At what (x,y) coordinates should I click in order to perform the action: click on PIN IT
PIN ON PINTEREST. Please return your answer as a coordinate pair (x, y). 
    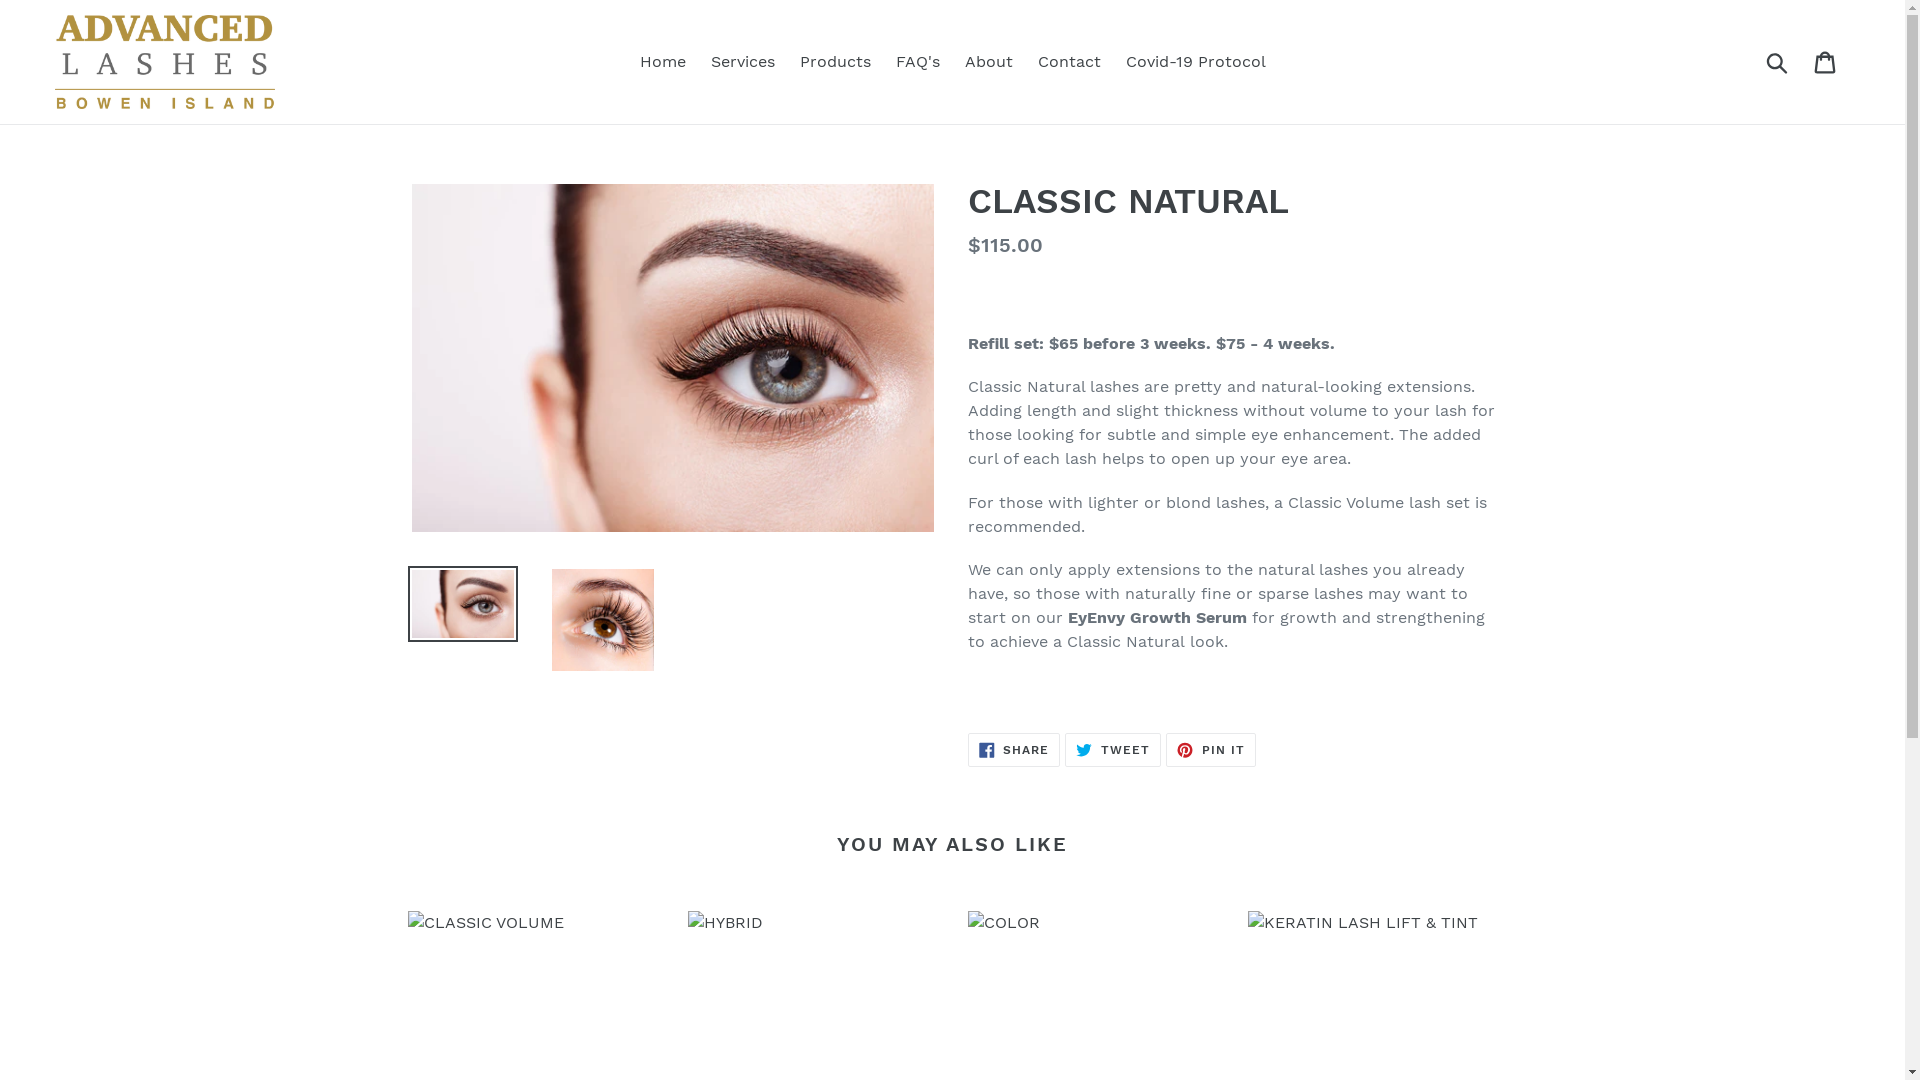
    Looking at the image, I should click on (1211, 750).